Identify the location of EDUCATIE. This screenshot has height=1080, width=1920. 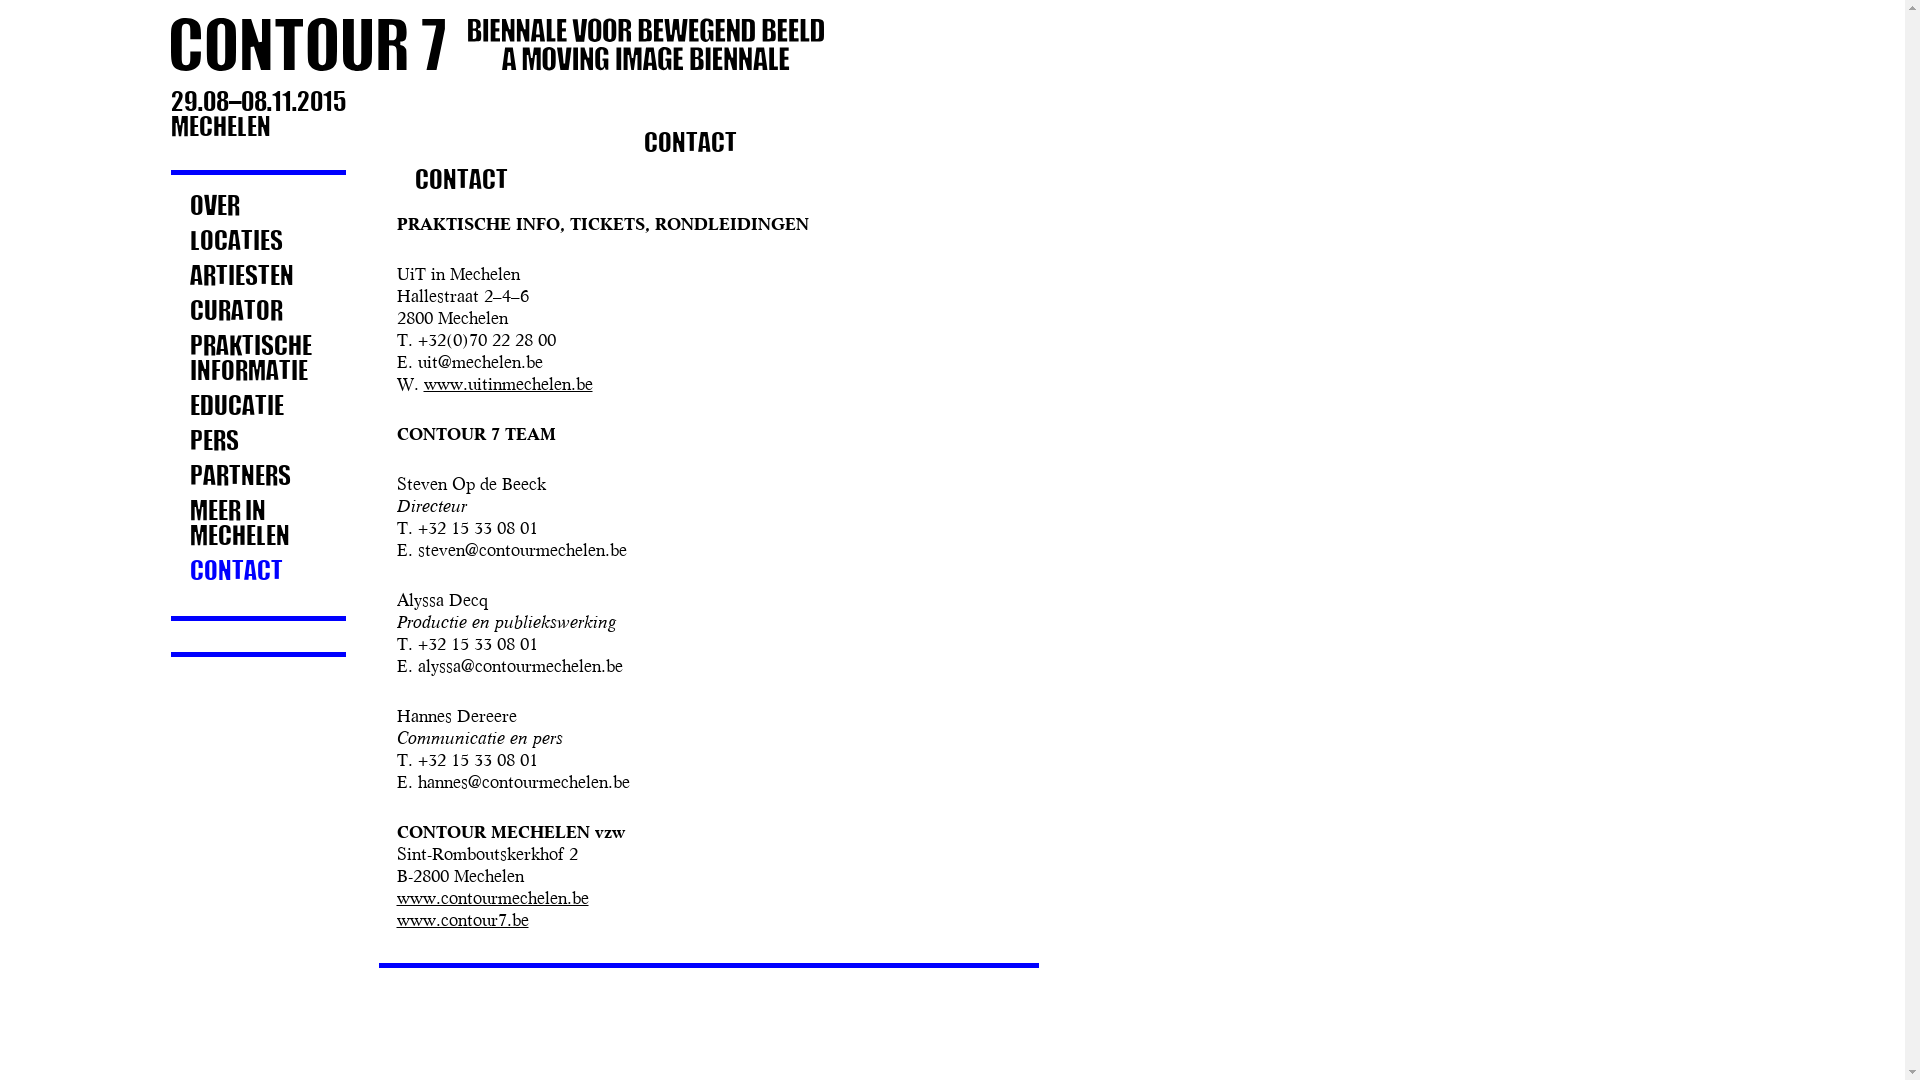
(258, 406).